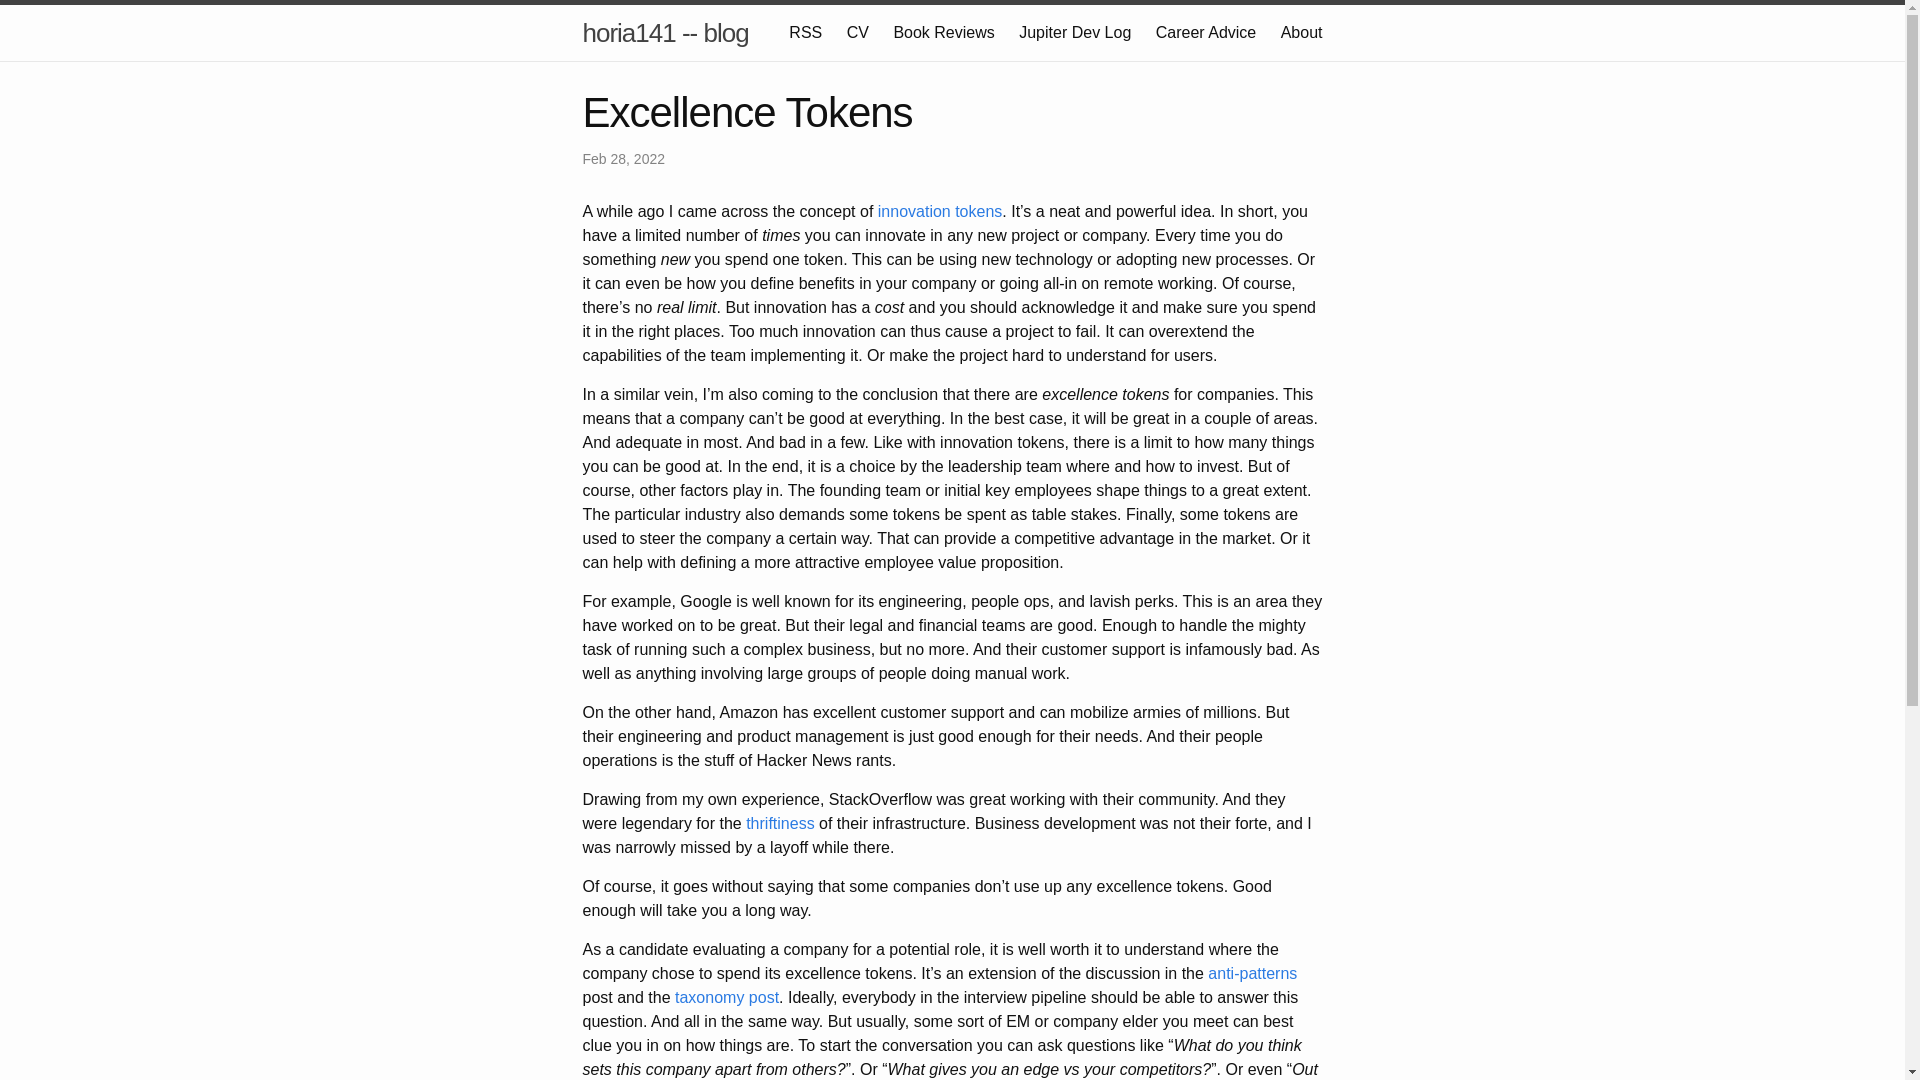  What do you see at coordinates (664, 32) in the screenshot?
I see `horia141 -- blog` at bounding box center [664, 32].